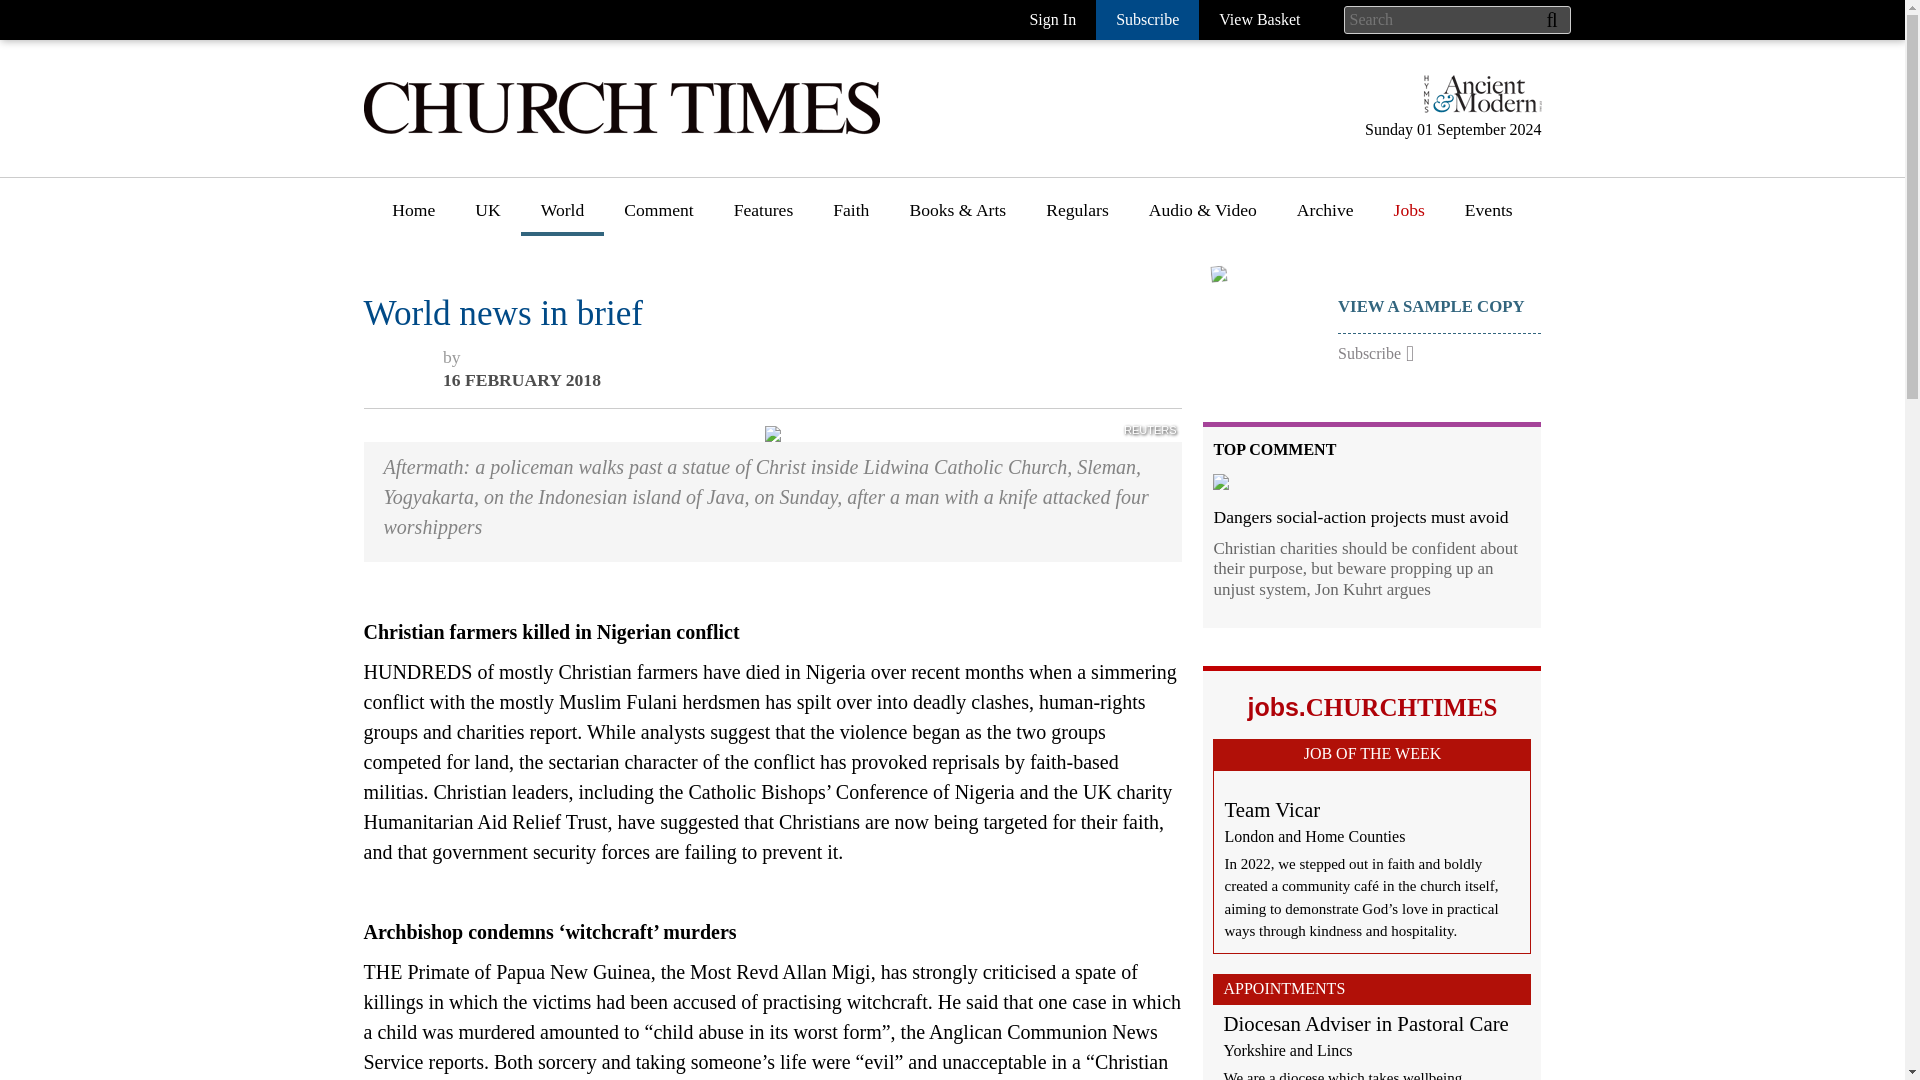  What do you see at coordinates (921, 527) in the screenshot?
I see `TV` at bounding box center [921, 527].